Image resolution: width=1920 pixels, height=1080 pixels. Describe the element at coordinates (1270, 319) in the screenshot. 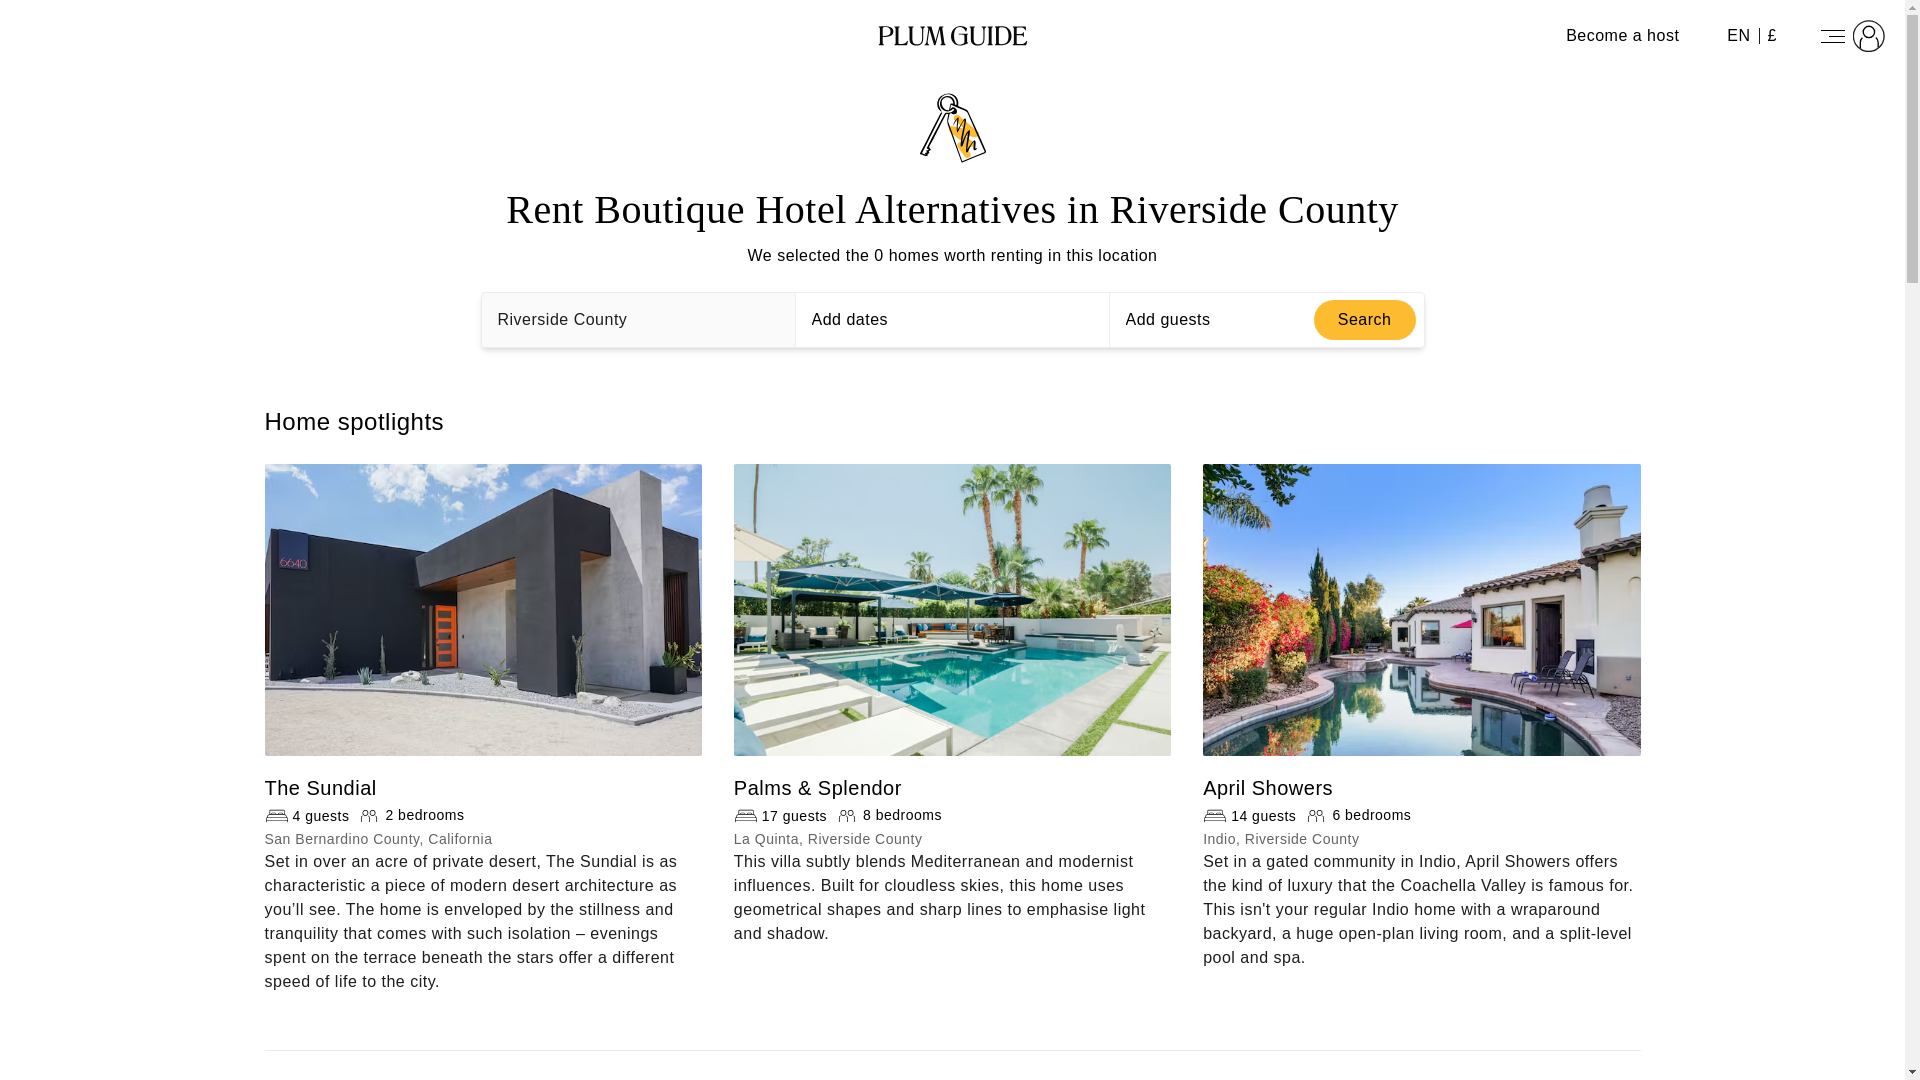

I see `Add guests` at that location.